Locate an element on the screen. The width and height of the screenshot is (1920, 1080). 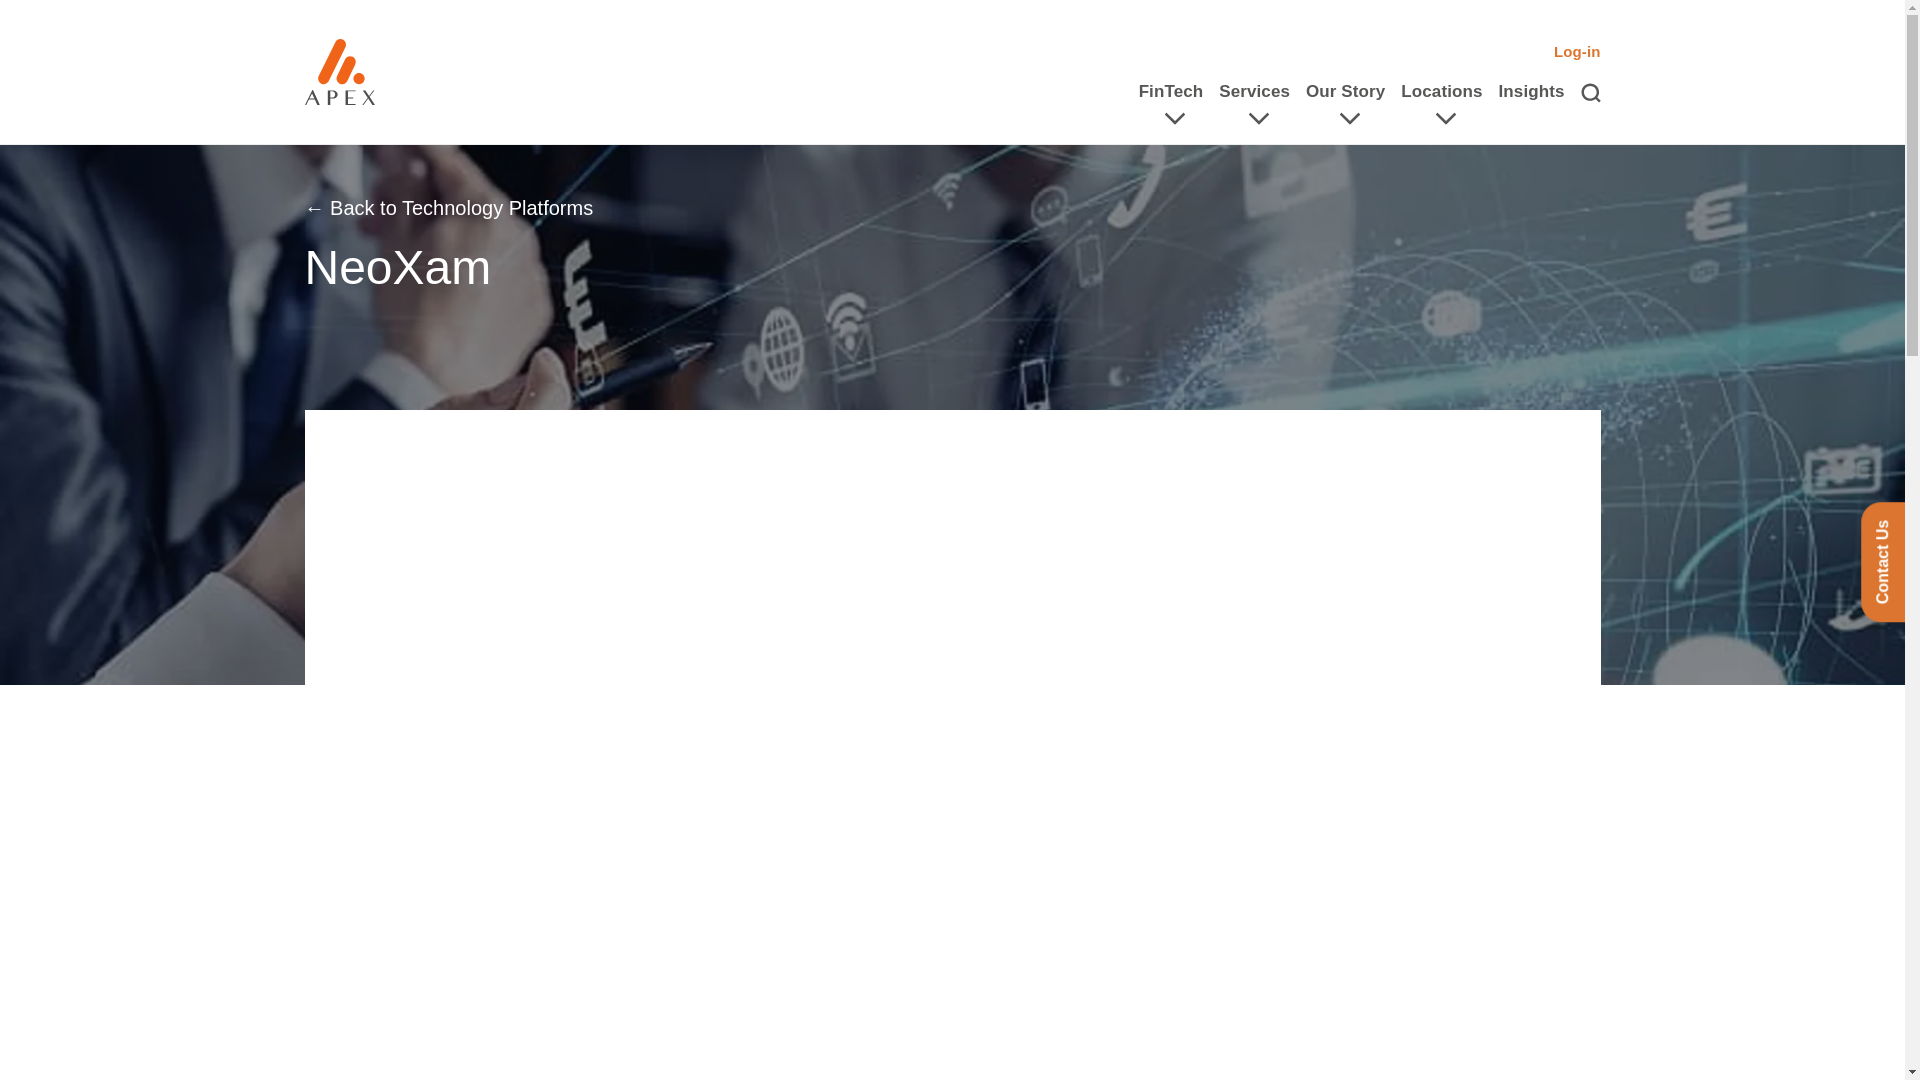
Services is located at coordinates (1254, 92).